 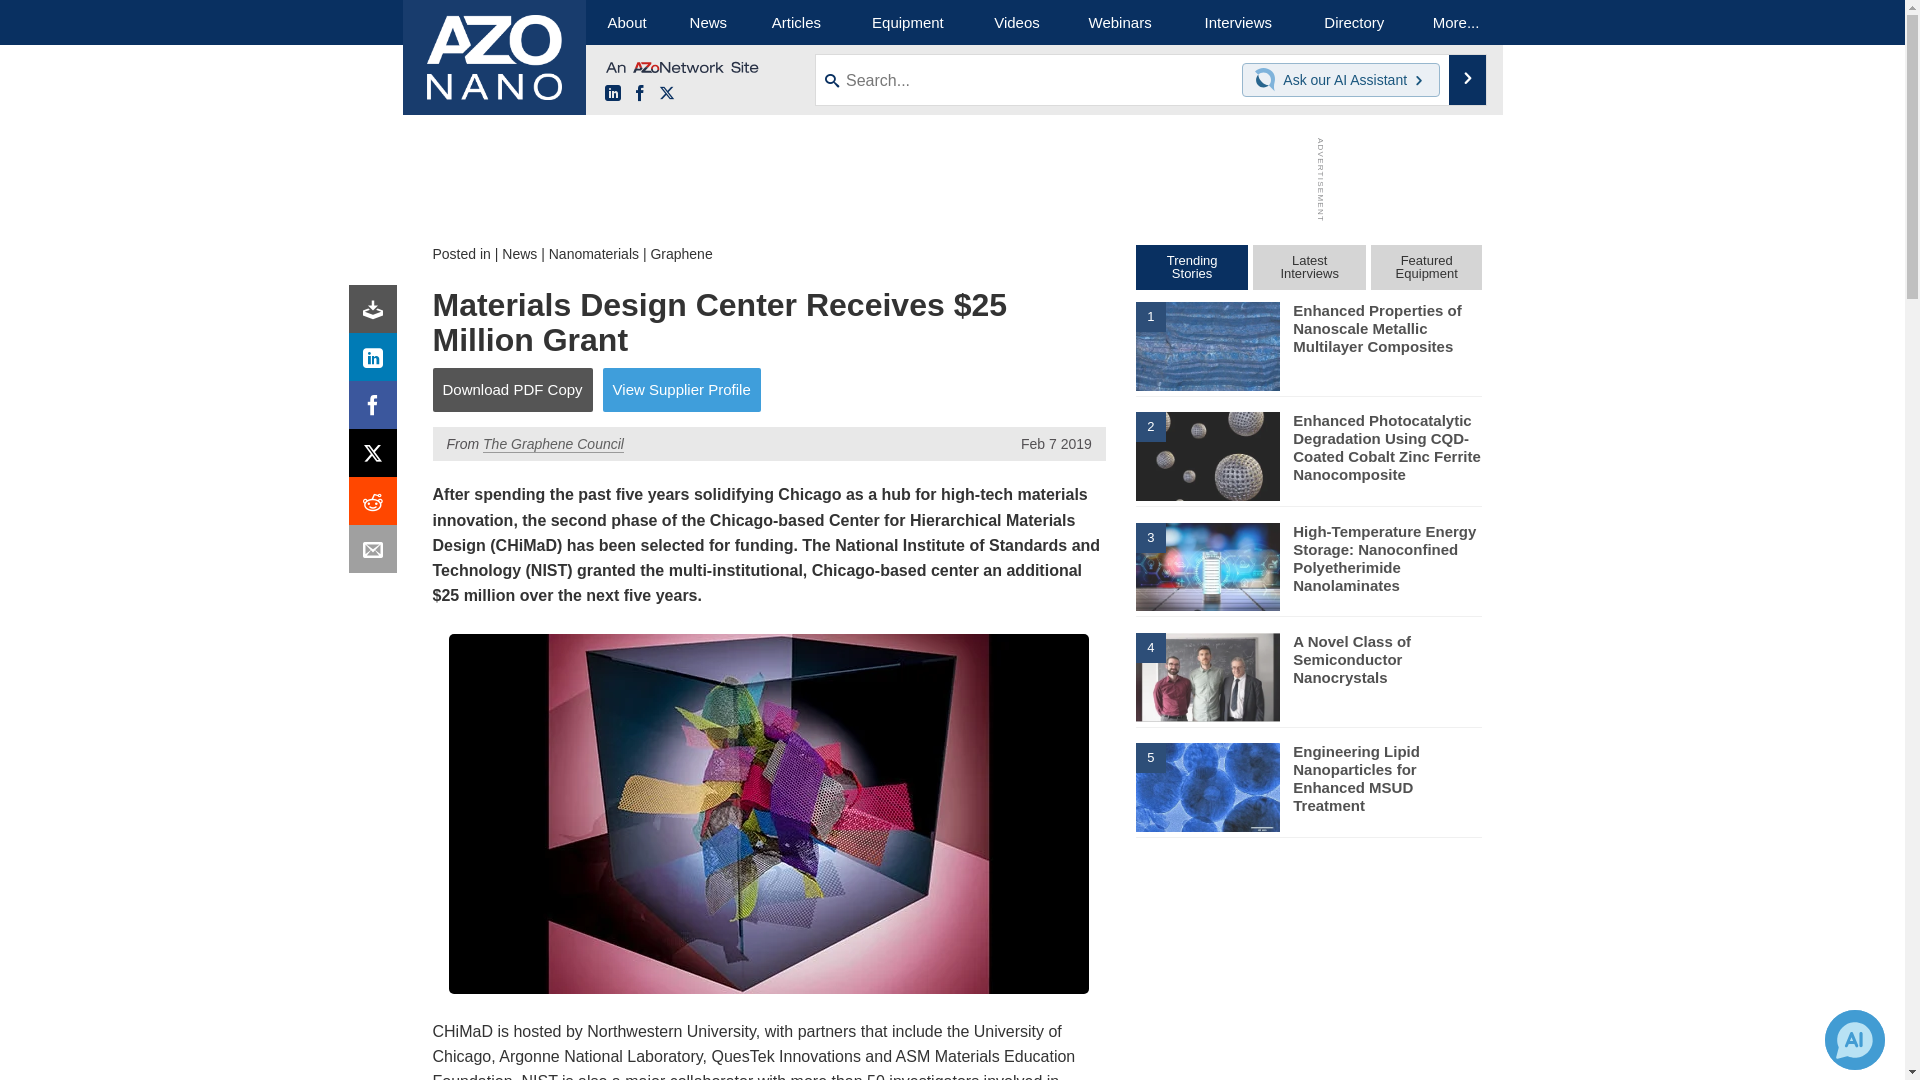 I want to click on Email, so click(x=377, y=554).